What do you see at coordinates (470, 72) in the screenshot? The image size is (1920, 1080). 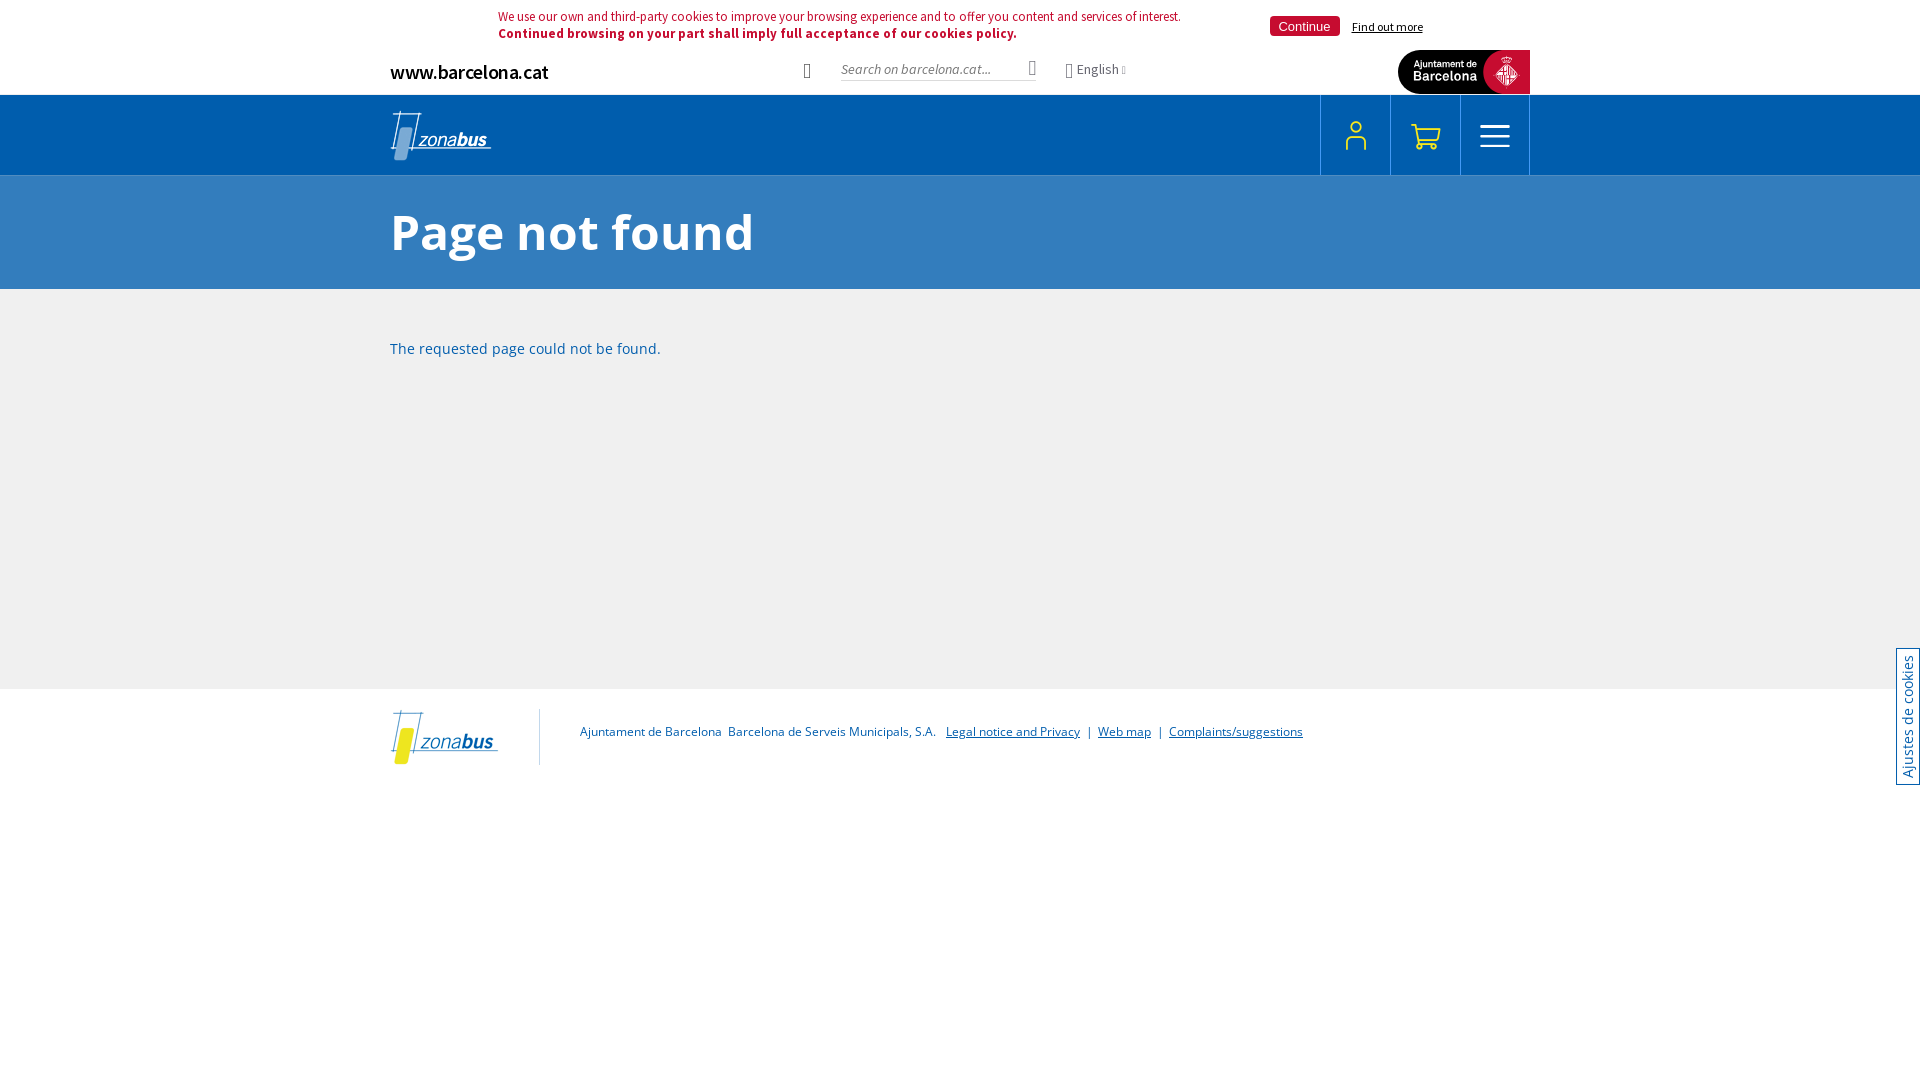 I see `www.barcelona.cat` at bounding box center [470, 72].